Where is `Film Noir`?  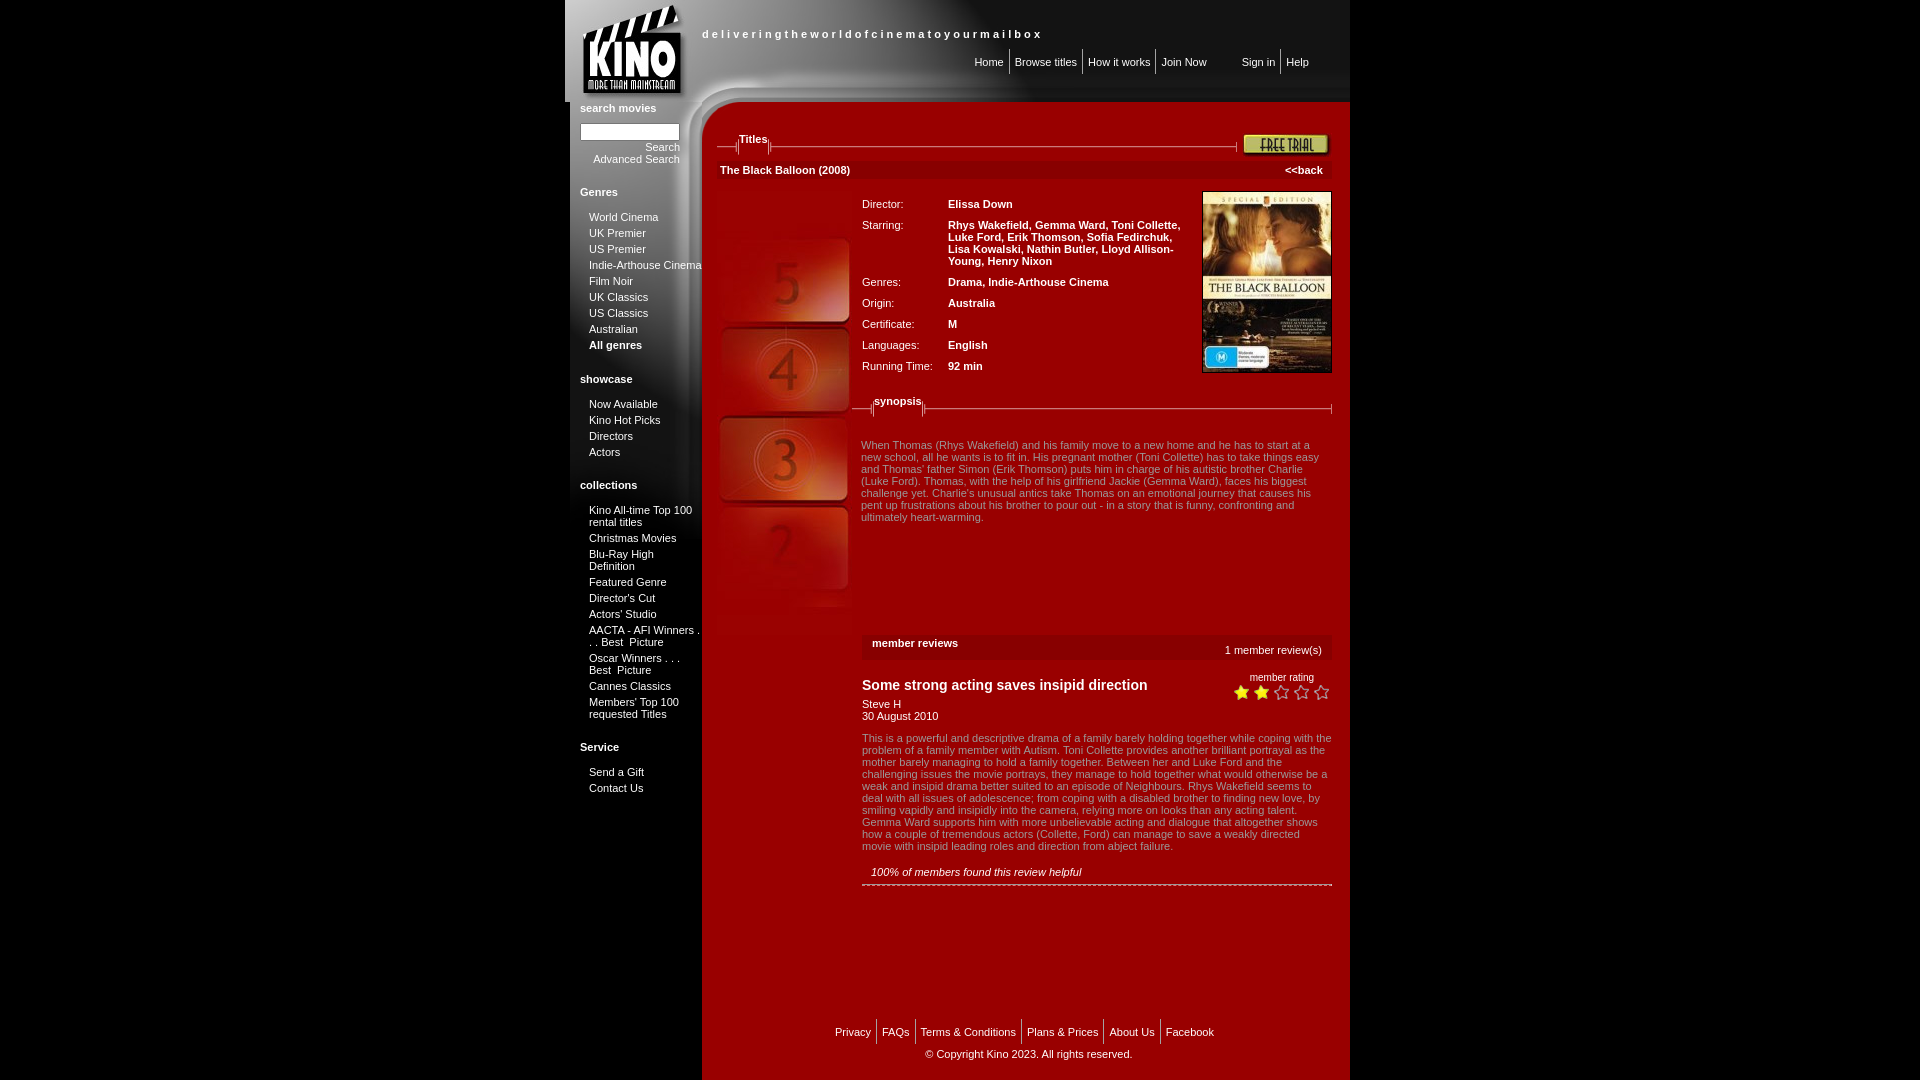
Film Noir is located at coordinates (611, 281).